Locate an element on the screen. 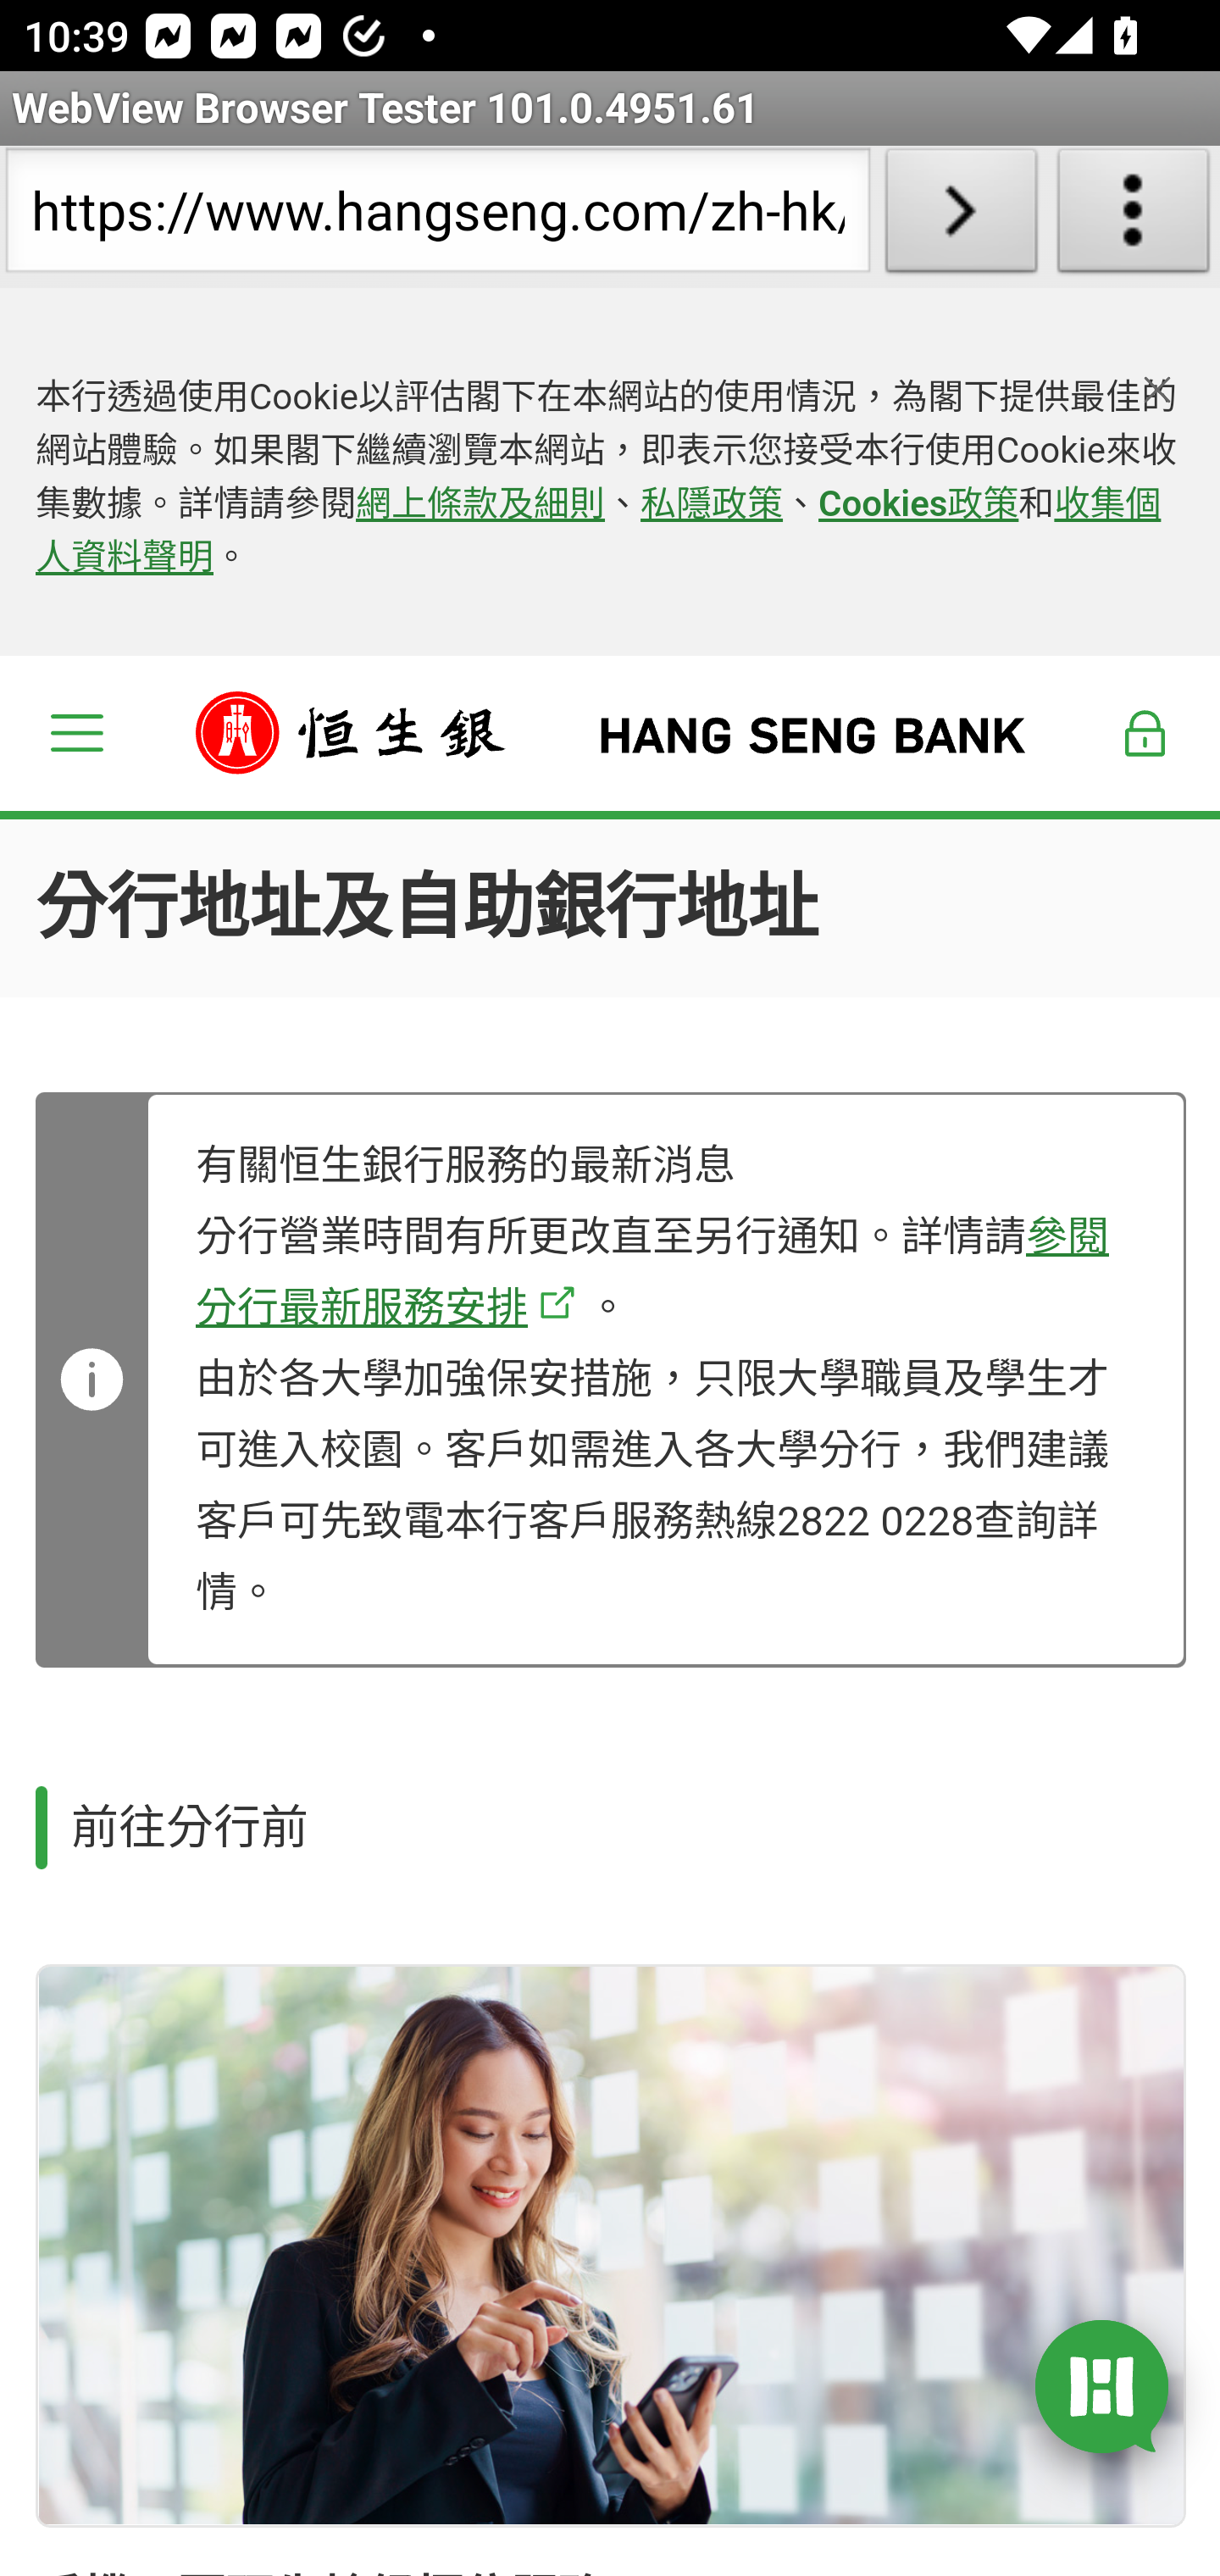 The width and height of the screenshot is (1220, 2576). 選單 is located at coordinates (76, 732).